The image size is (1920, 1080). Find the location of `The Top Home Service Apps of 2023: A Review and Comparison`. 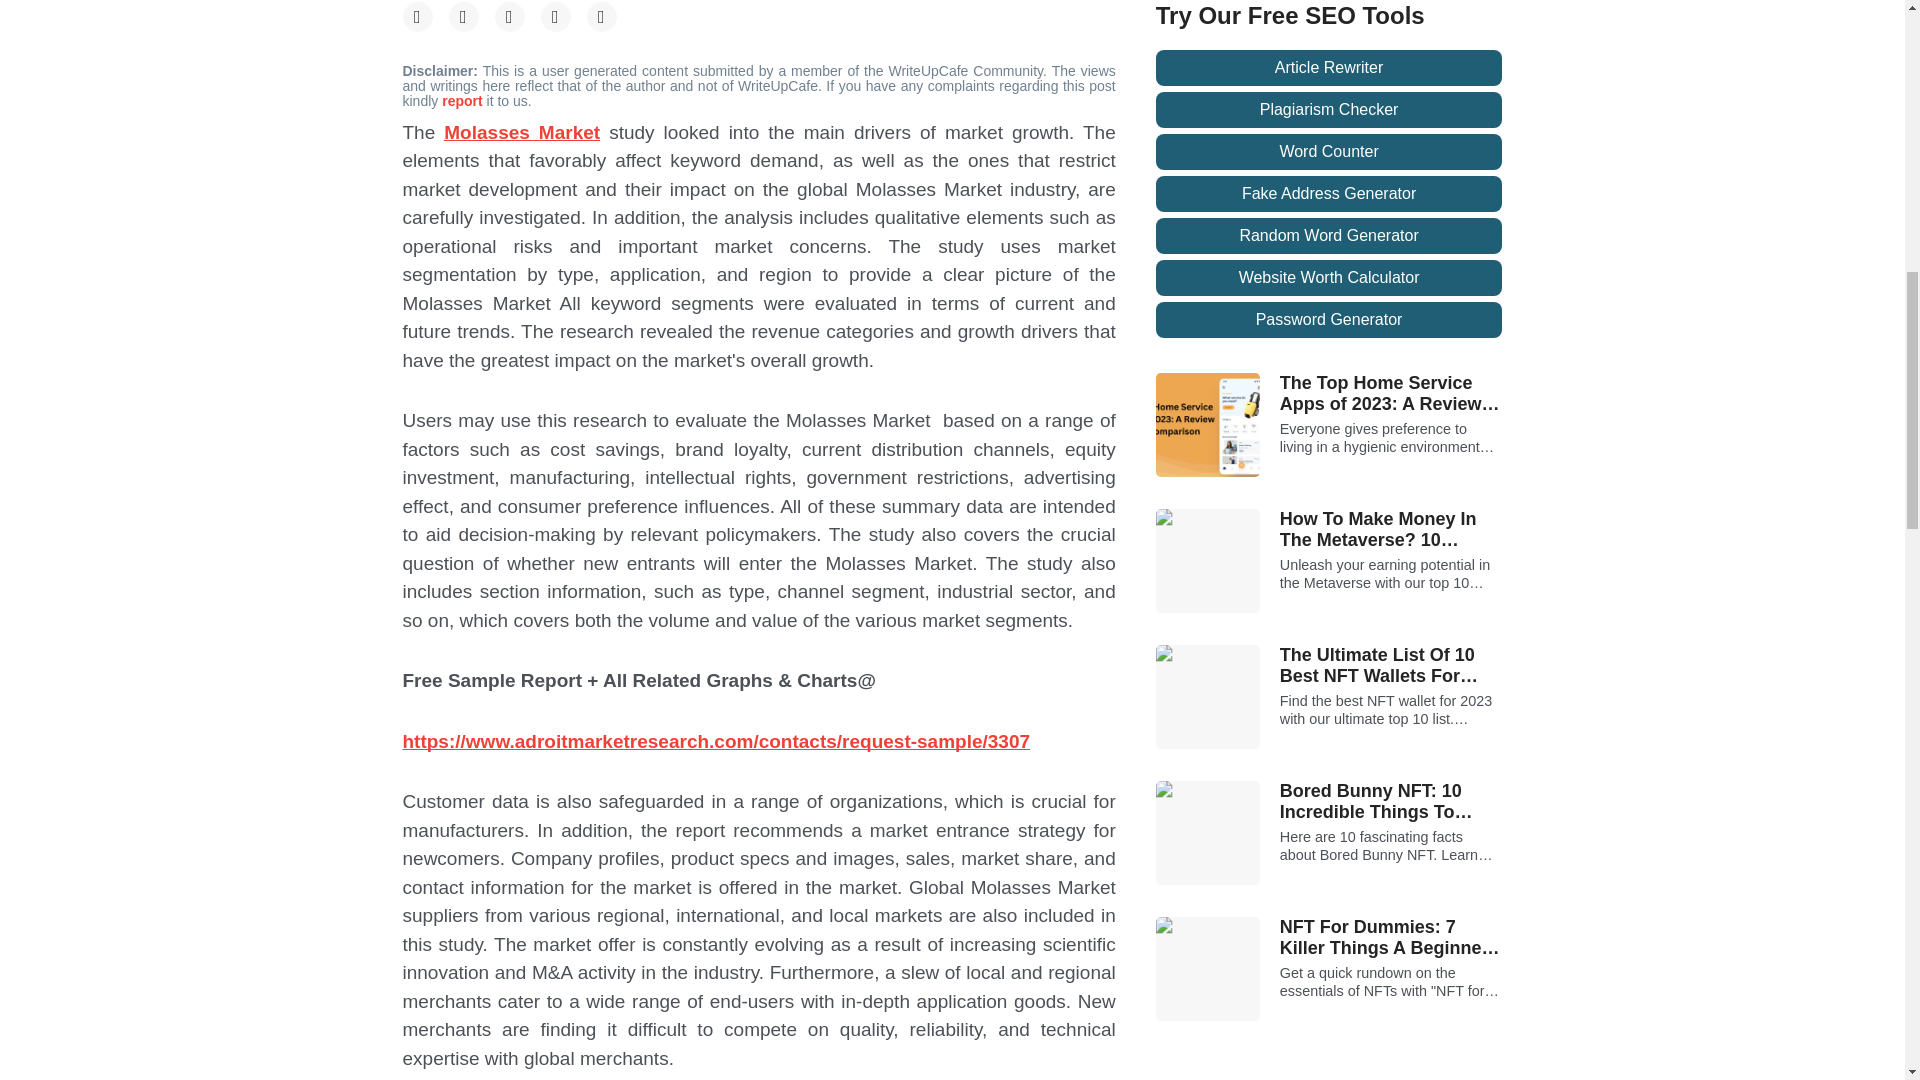

The Top Home Service Apps of 2023: A Review and Comparison is located at coordinates (1392, 394).